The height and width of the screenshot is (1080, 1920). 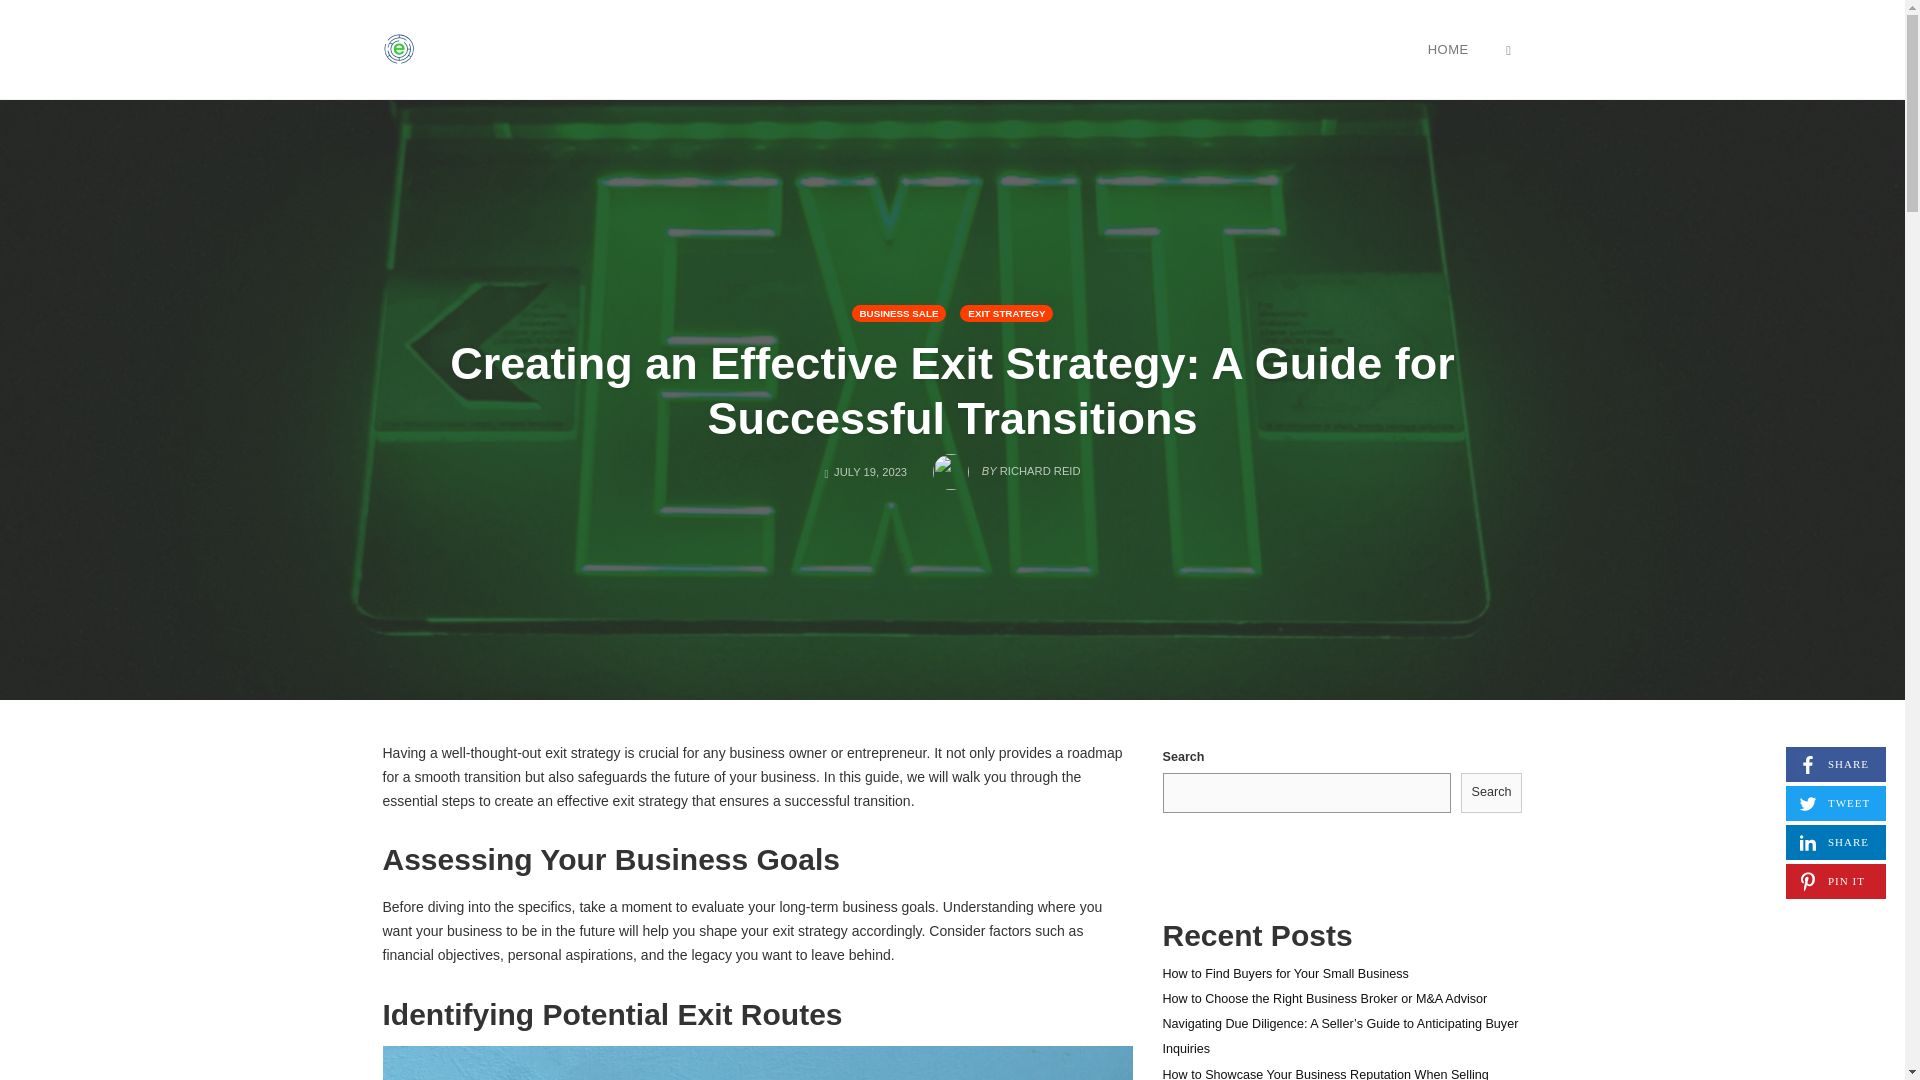 I want to click on Search, so click(x=398, y=49).